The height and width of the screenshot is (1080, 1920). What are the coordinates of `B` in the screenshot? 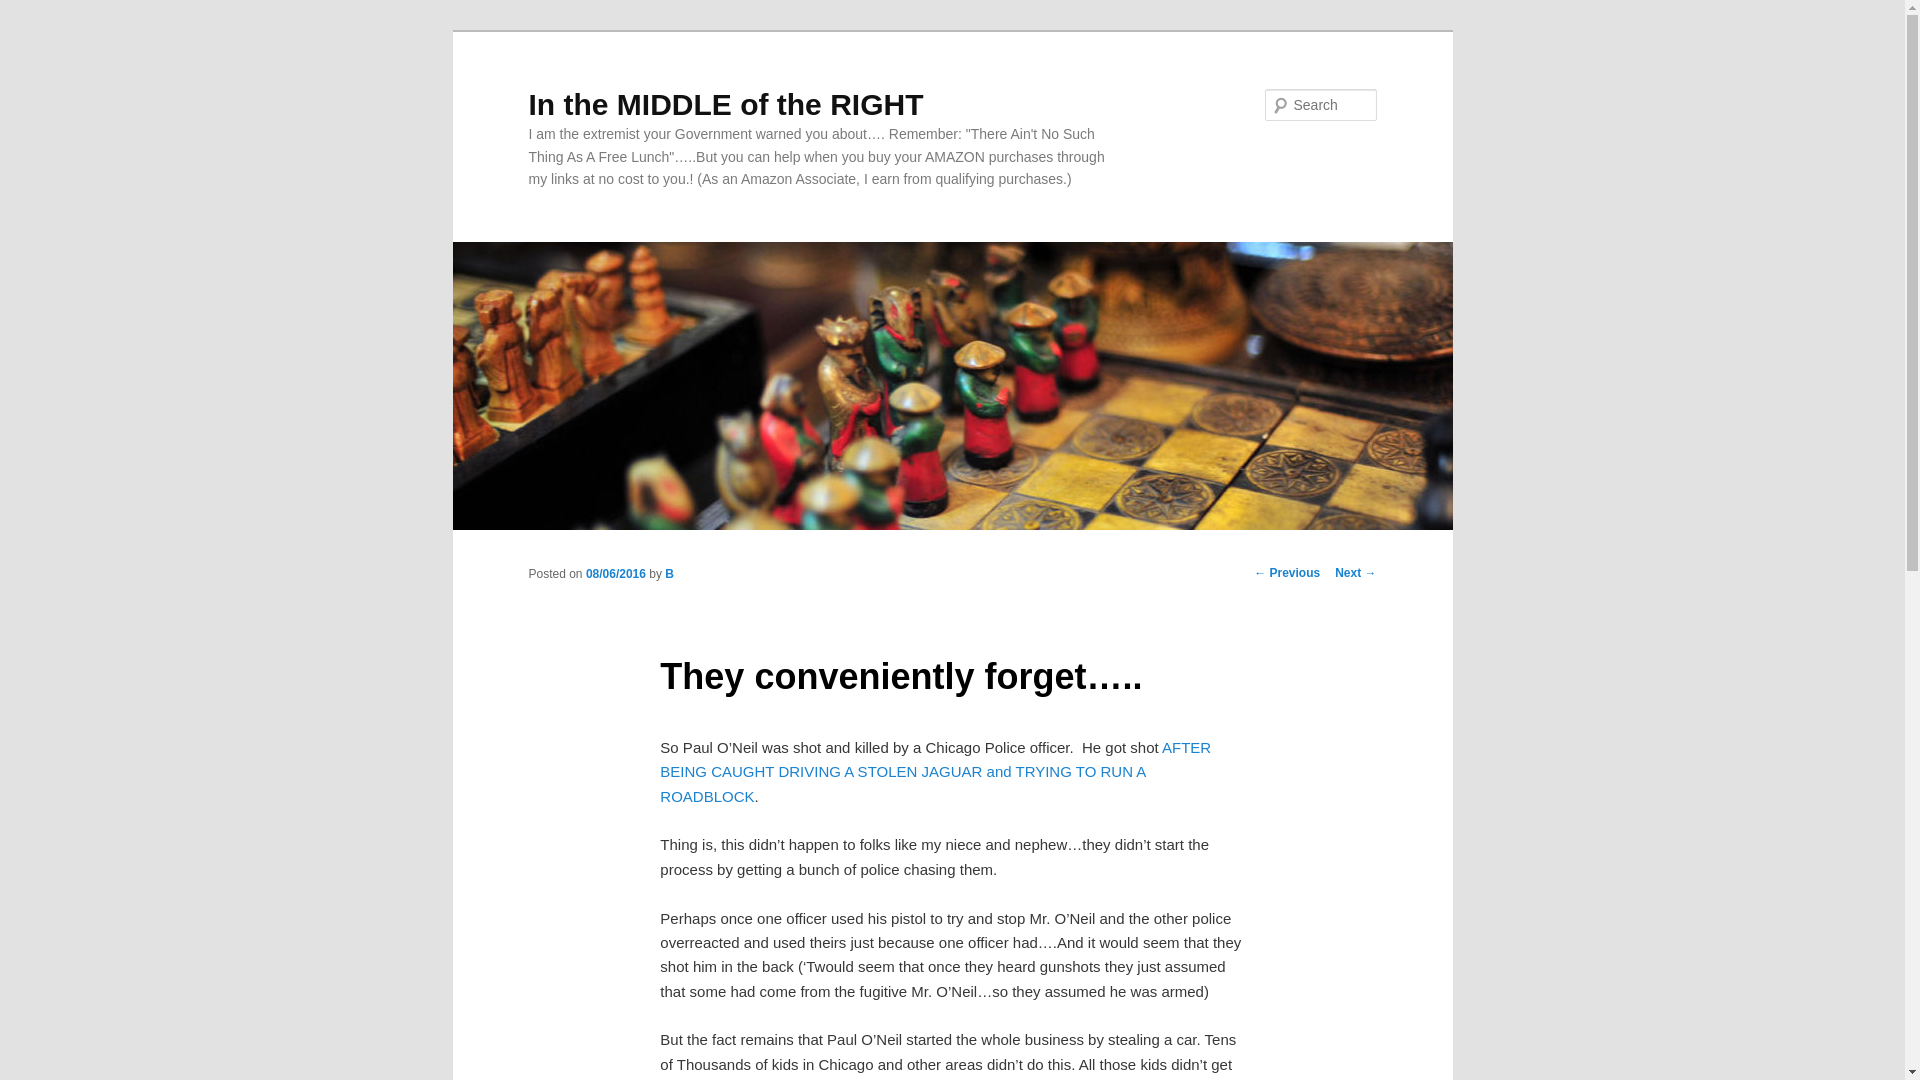 It's located at (668, 574).